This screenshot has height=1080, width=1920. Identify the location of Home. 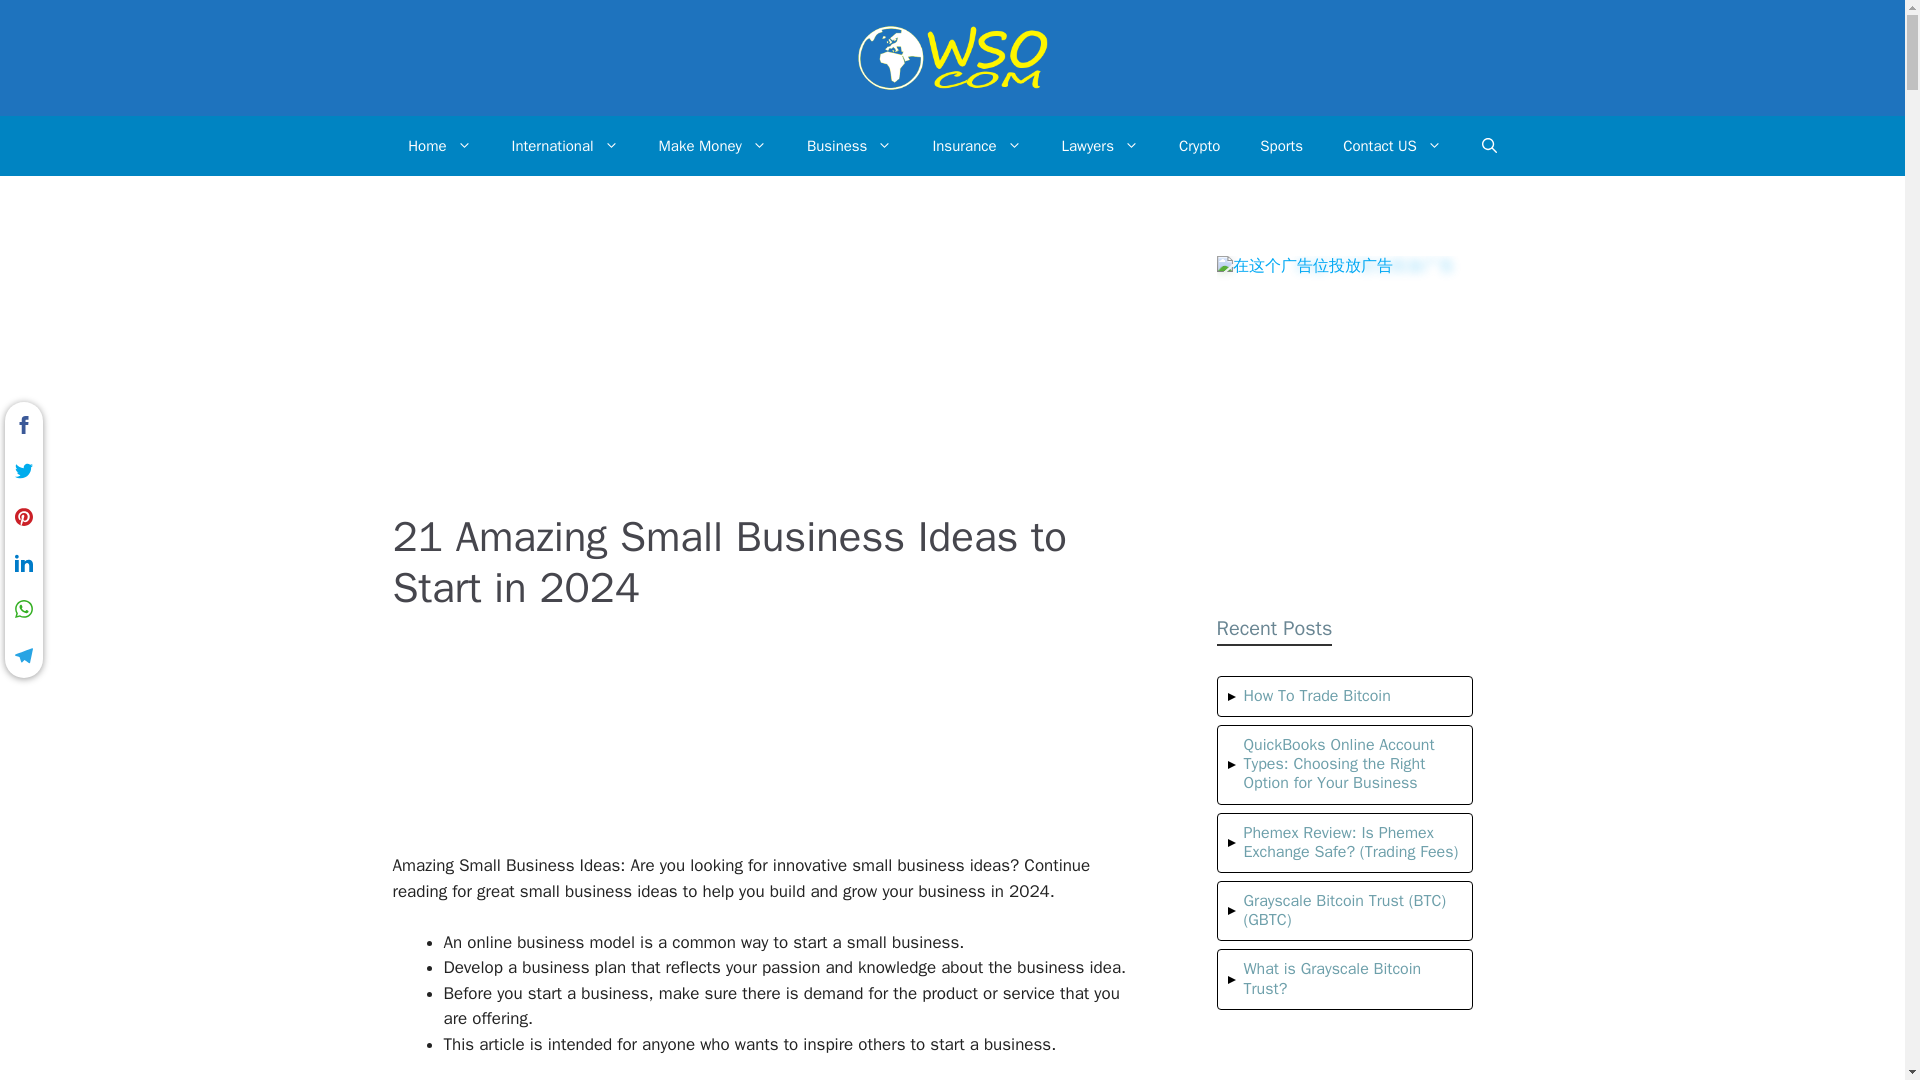
(439, 146).